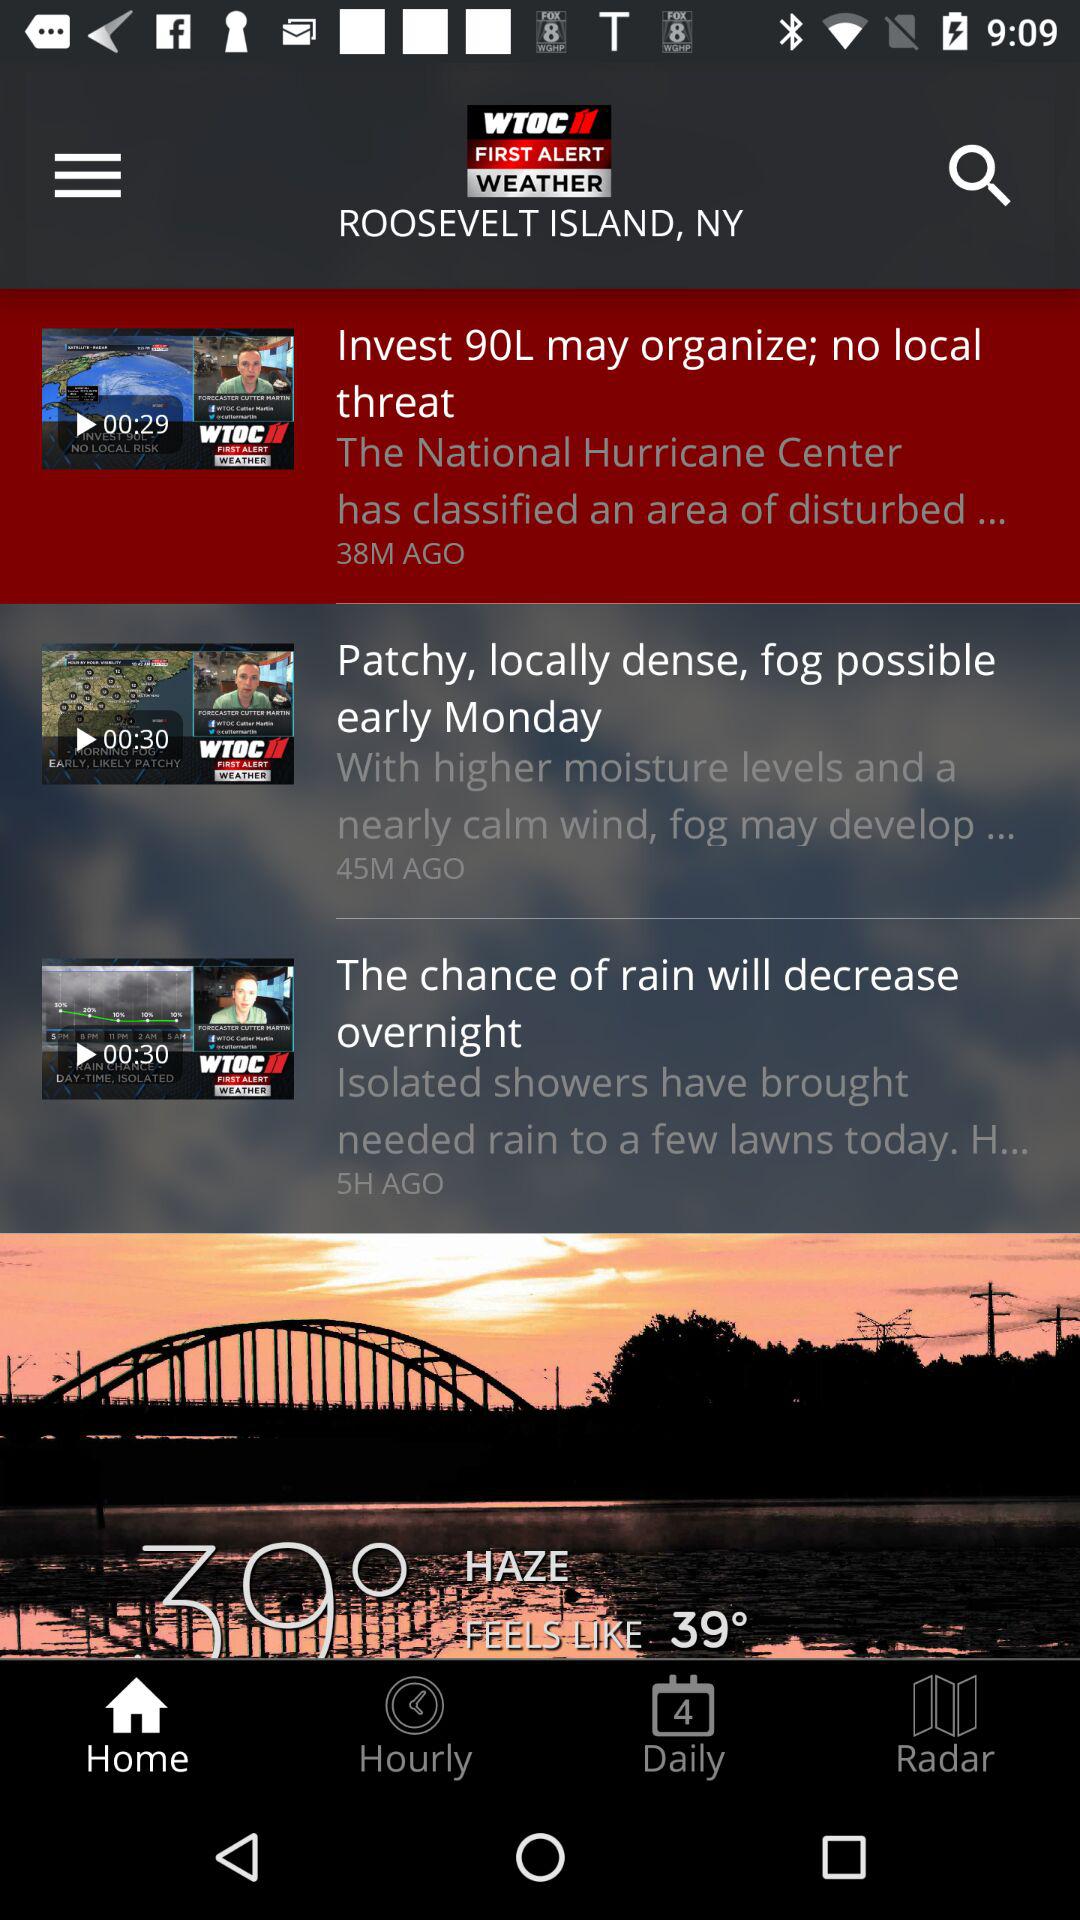  I want to click on jump to daily radio button, so click(683, 1726).